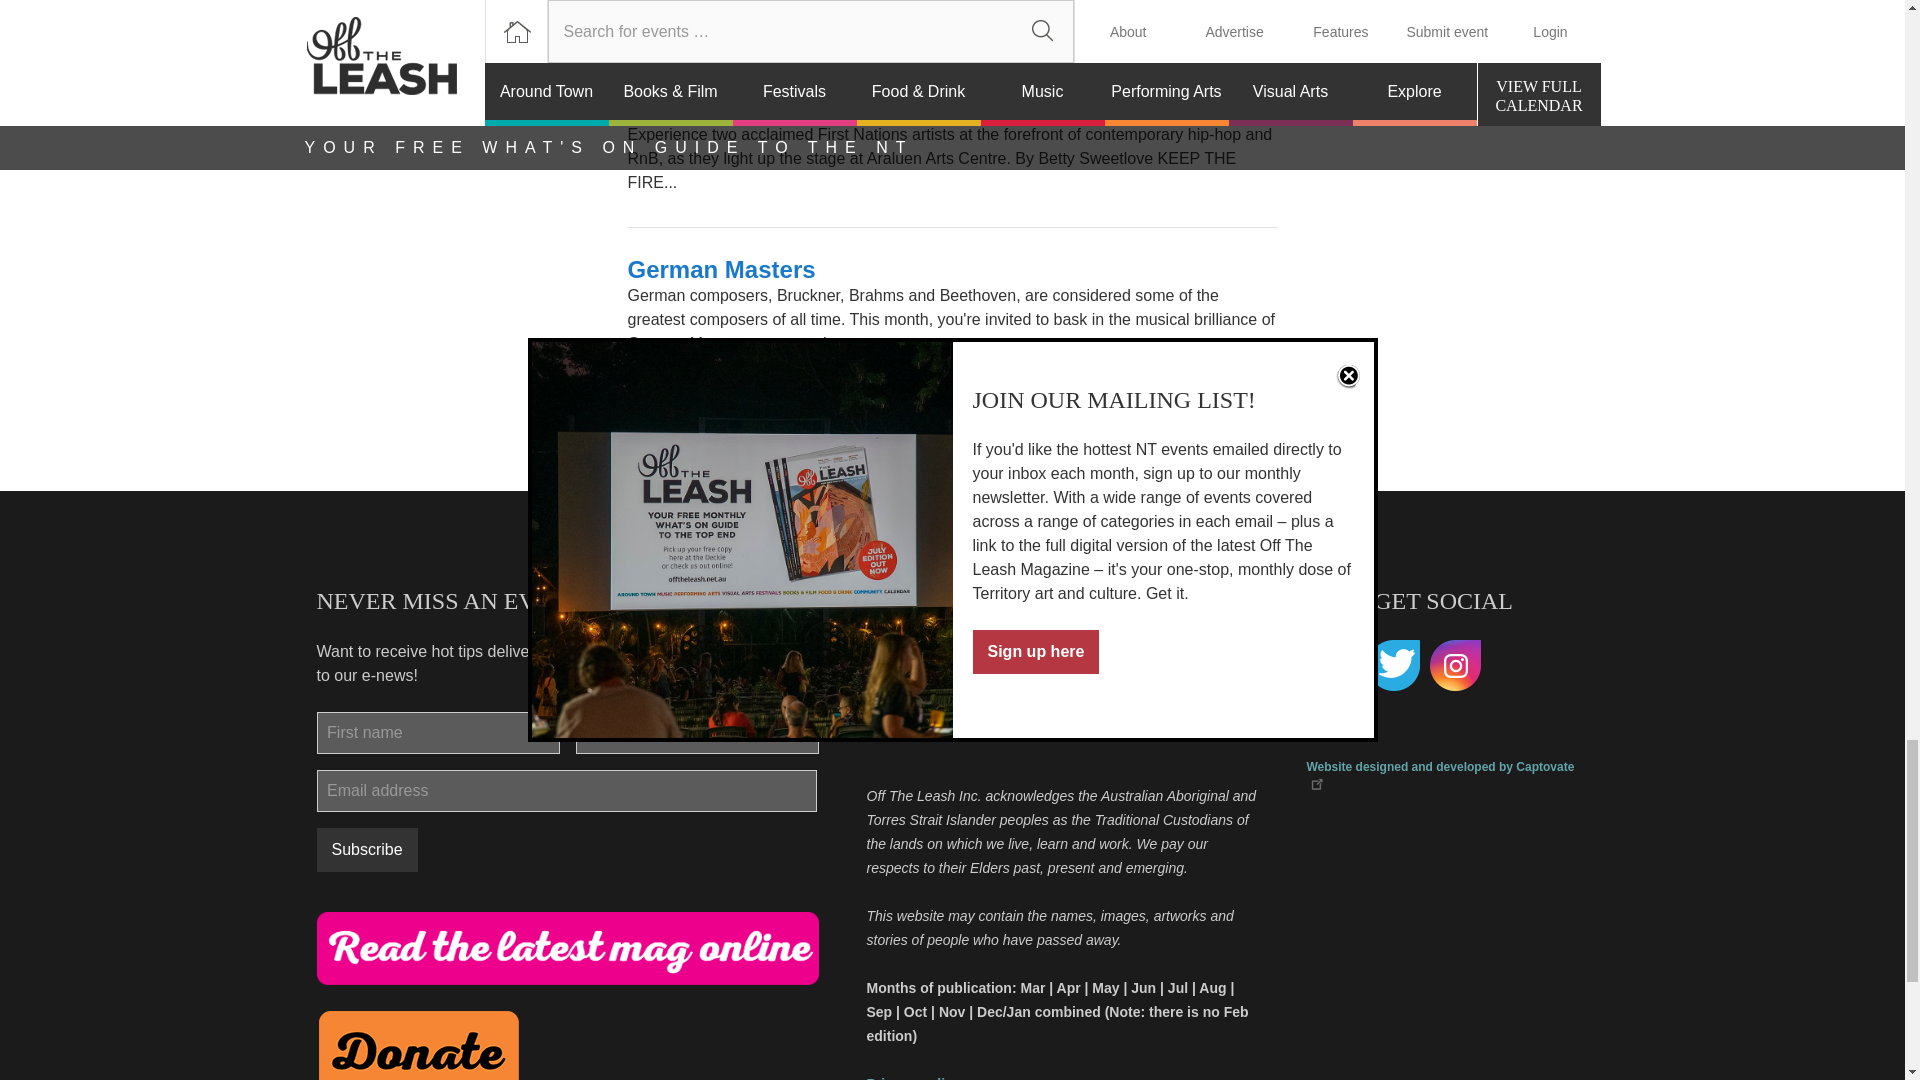 The width and height of the screenshot is (1920, 1080). What do you see at coordinates (722, 268) in the screenshot?
I see `German Masters` at bounding box center [722, 268].